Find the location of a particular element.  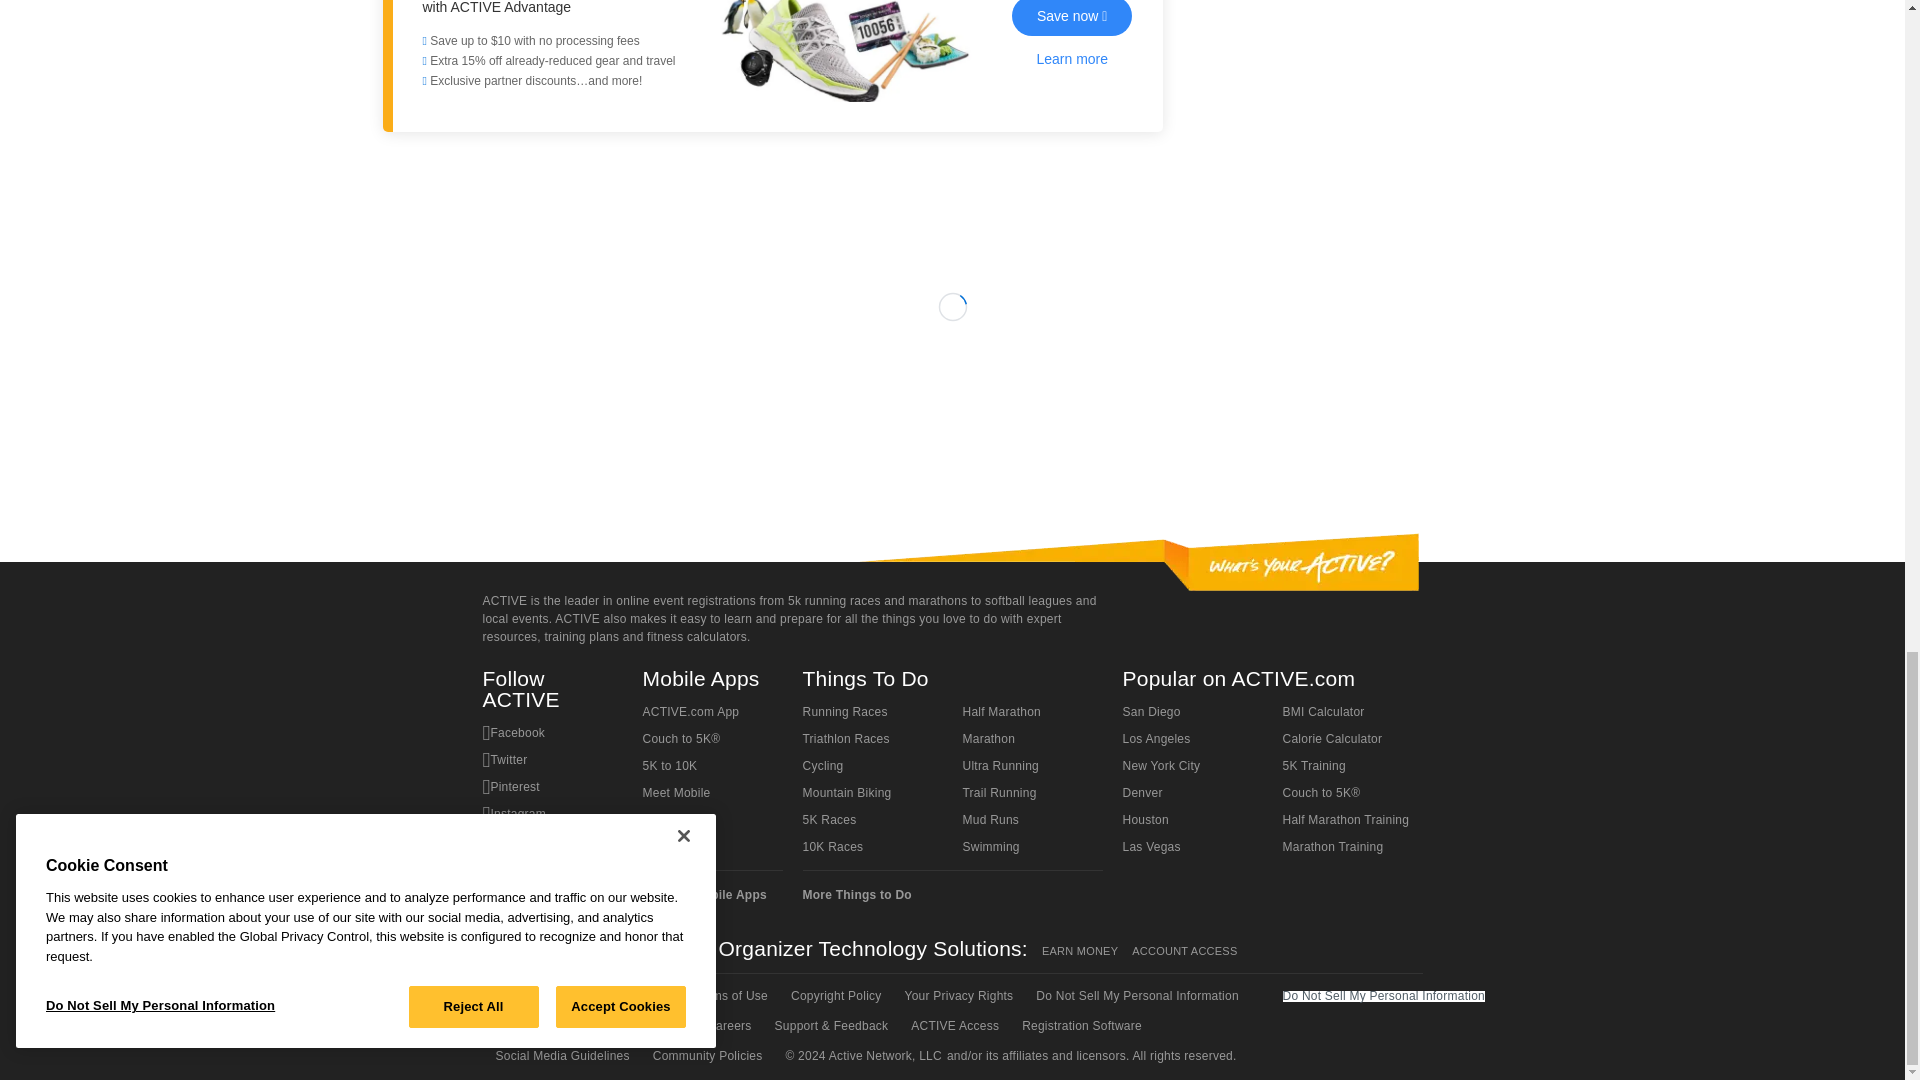

Your Privacy Rights: Updated is located at coordinates (958, 995).